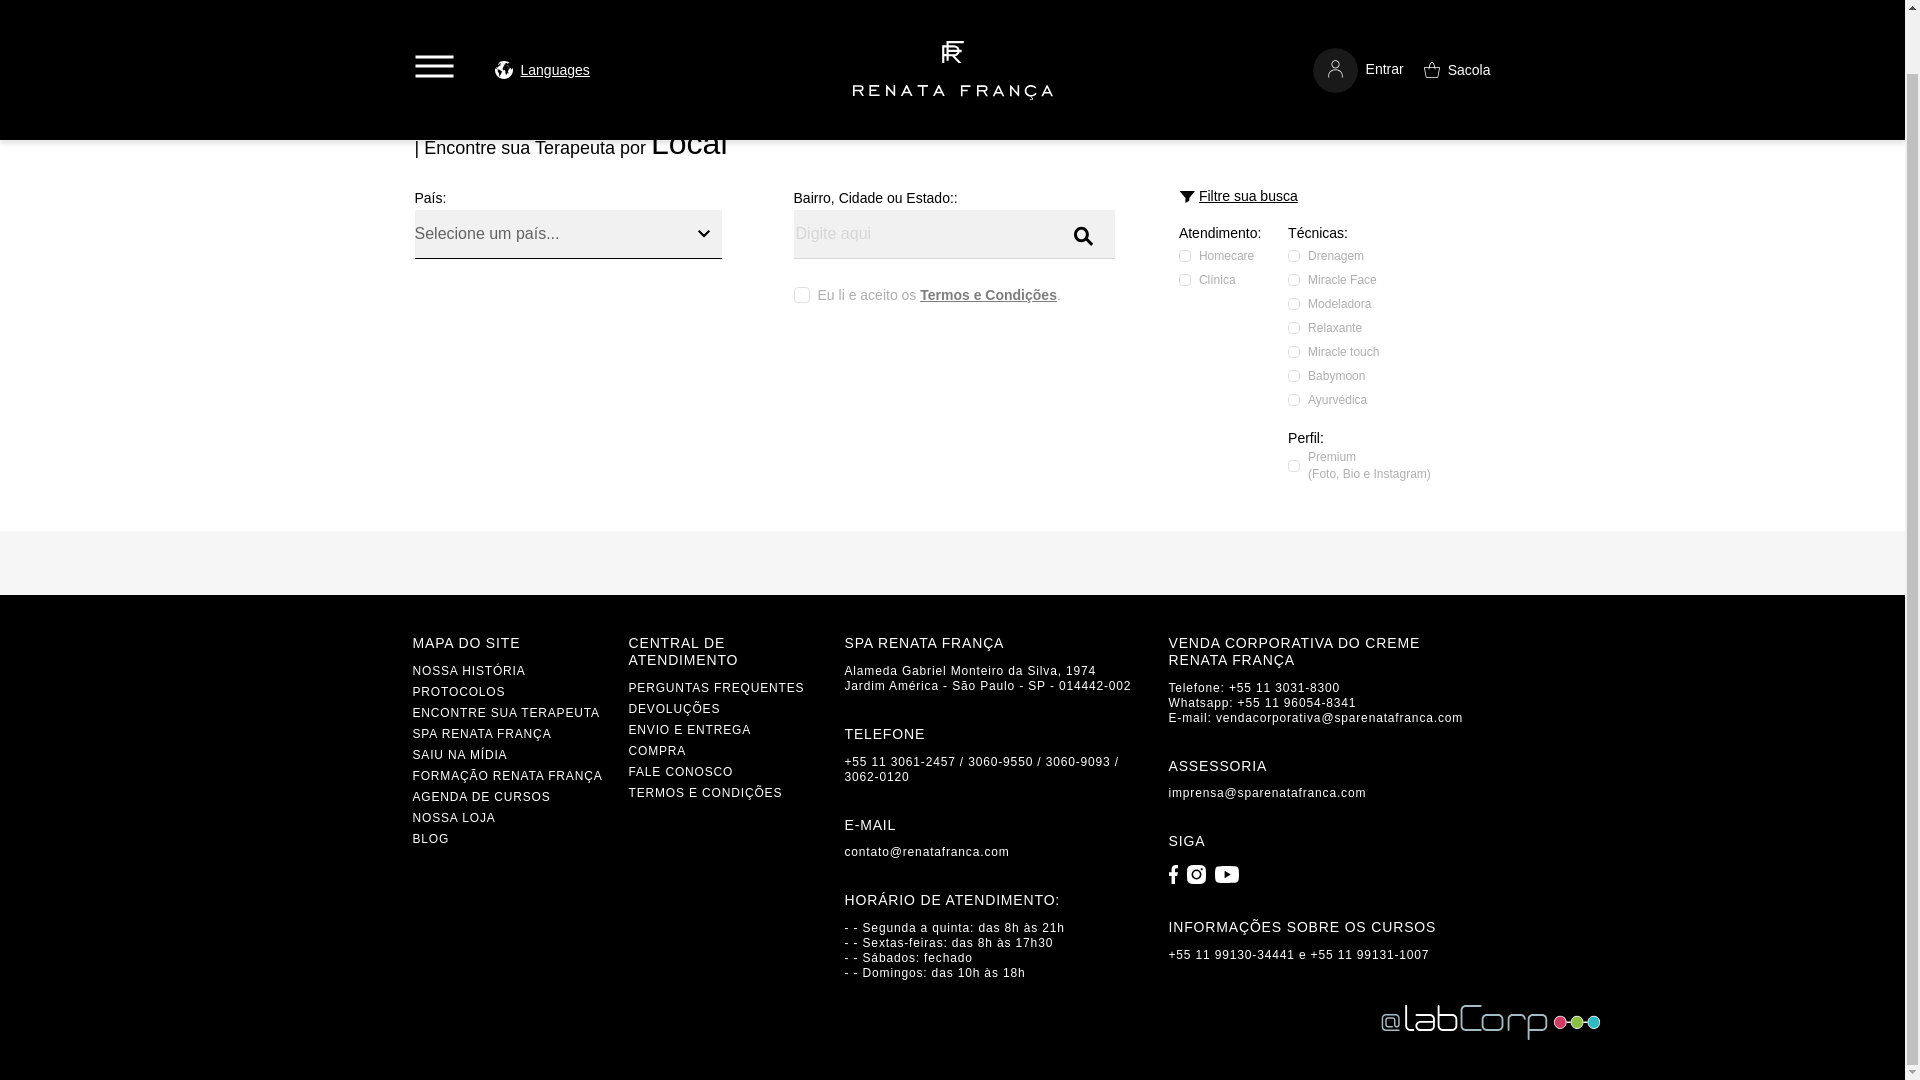 The height and width of the screenshot is (1080, 1920). I want to click on PROTOCOLOS, so click(458, 691).